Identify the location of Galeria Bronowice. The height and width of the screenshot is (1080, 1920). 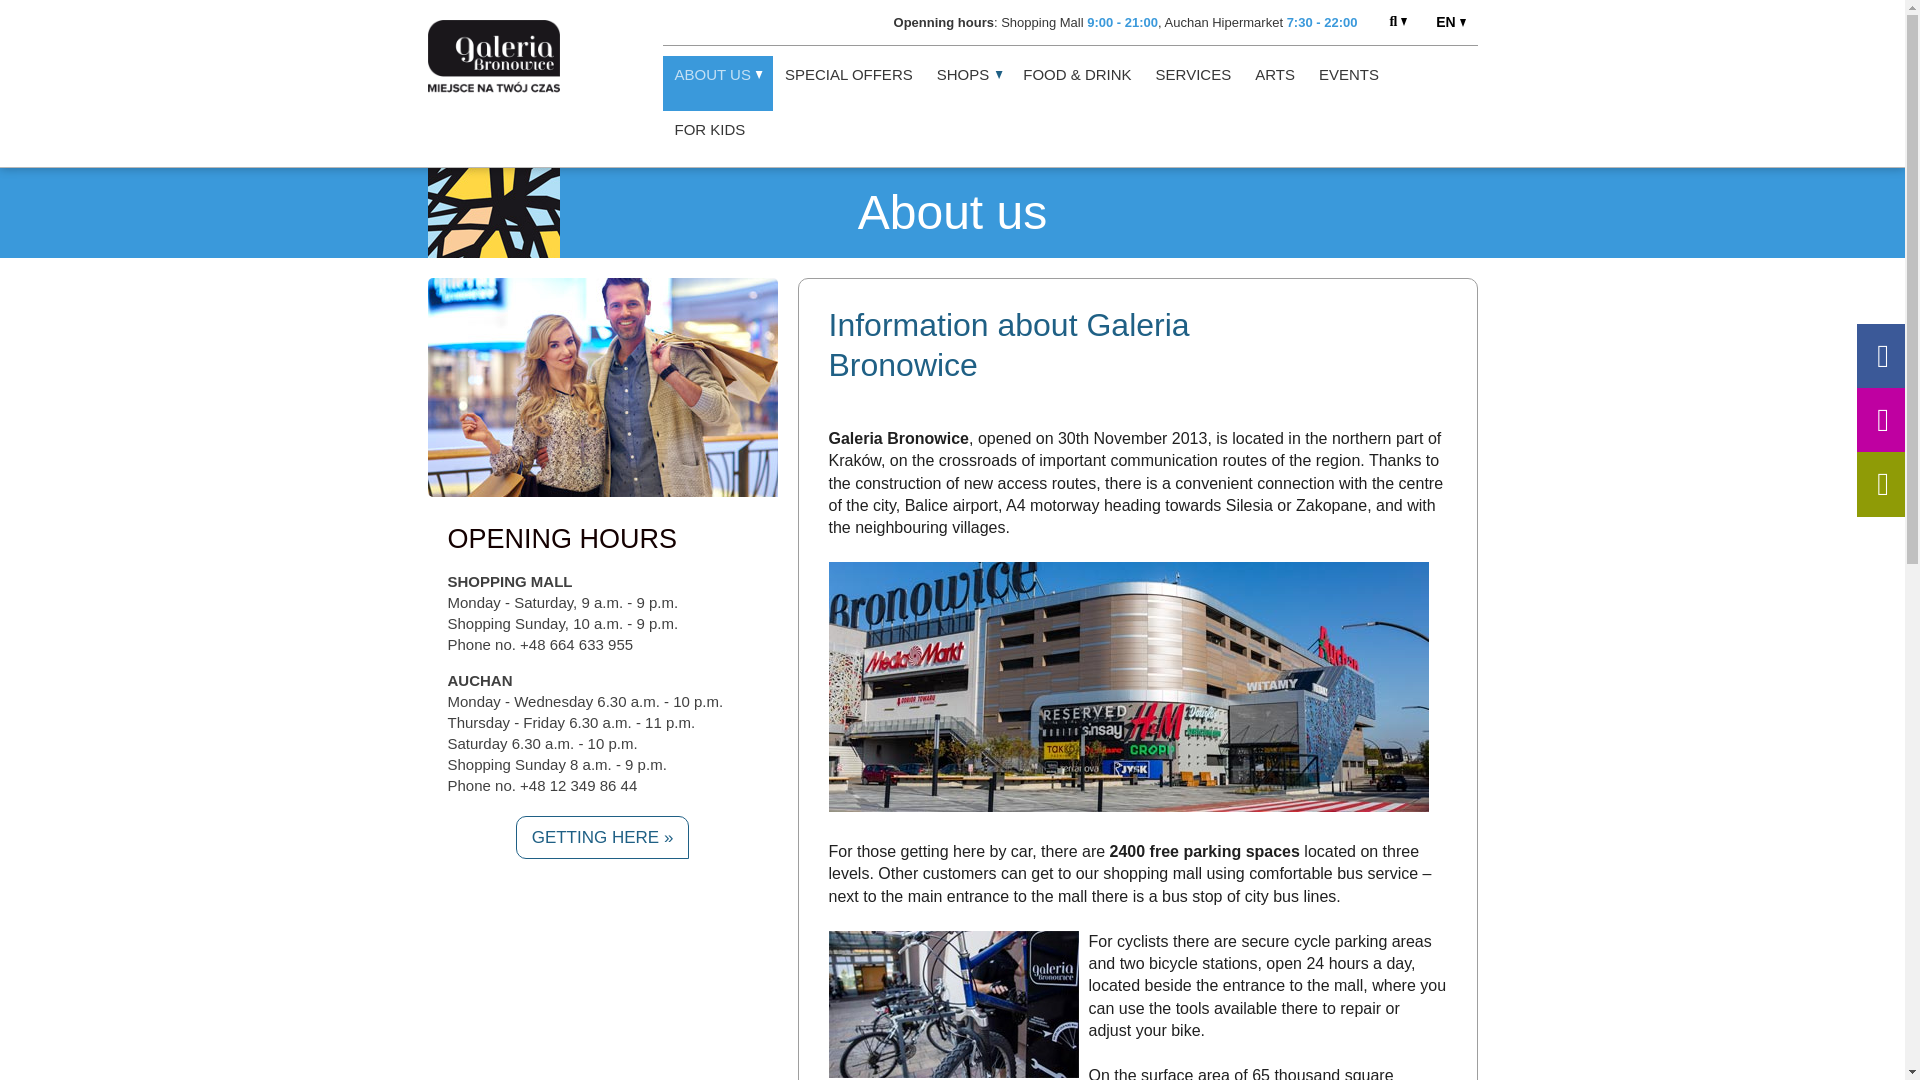
(952, 1004).